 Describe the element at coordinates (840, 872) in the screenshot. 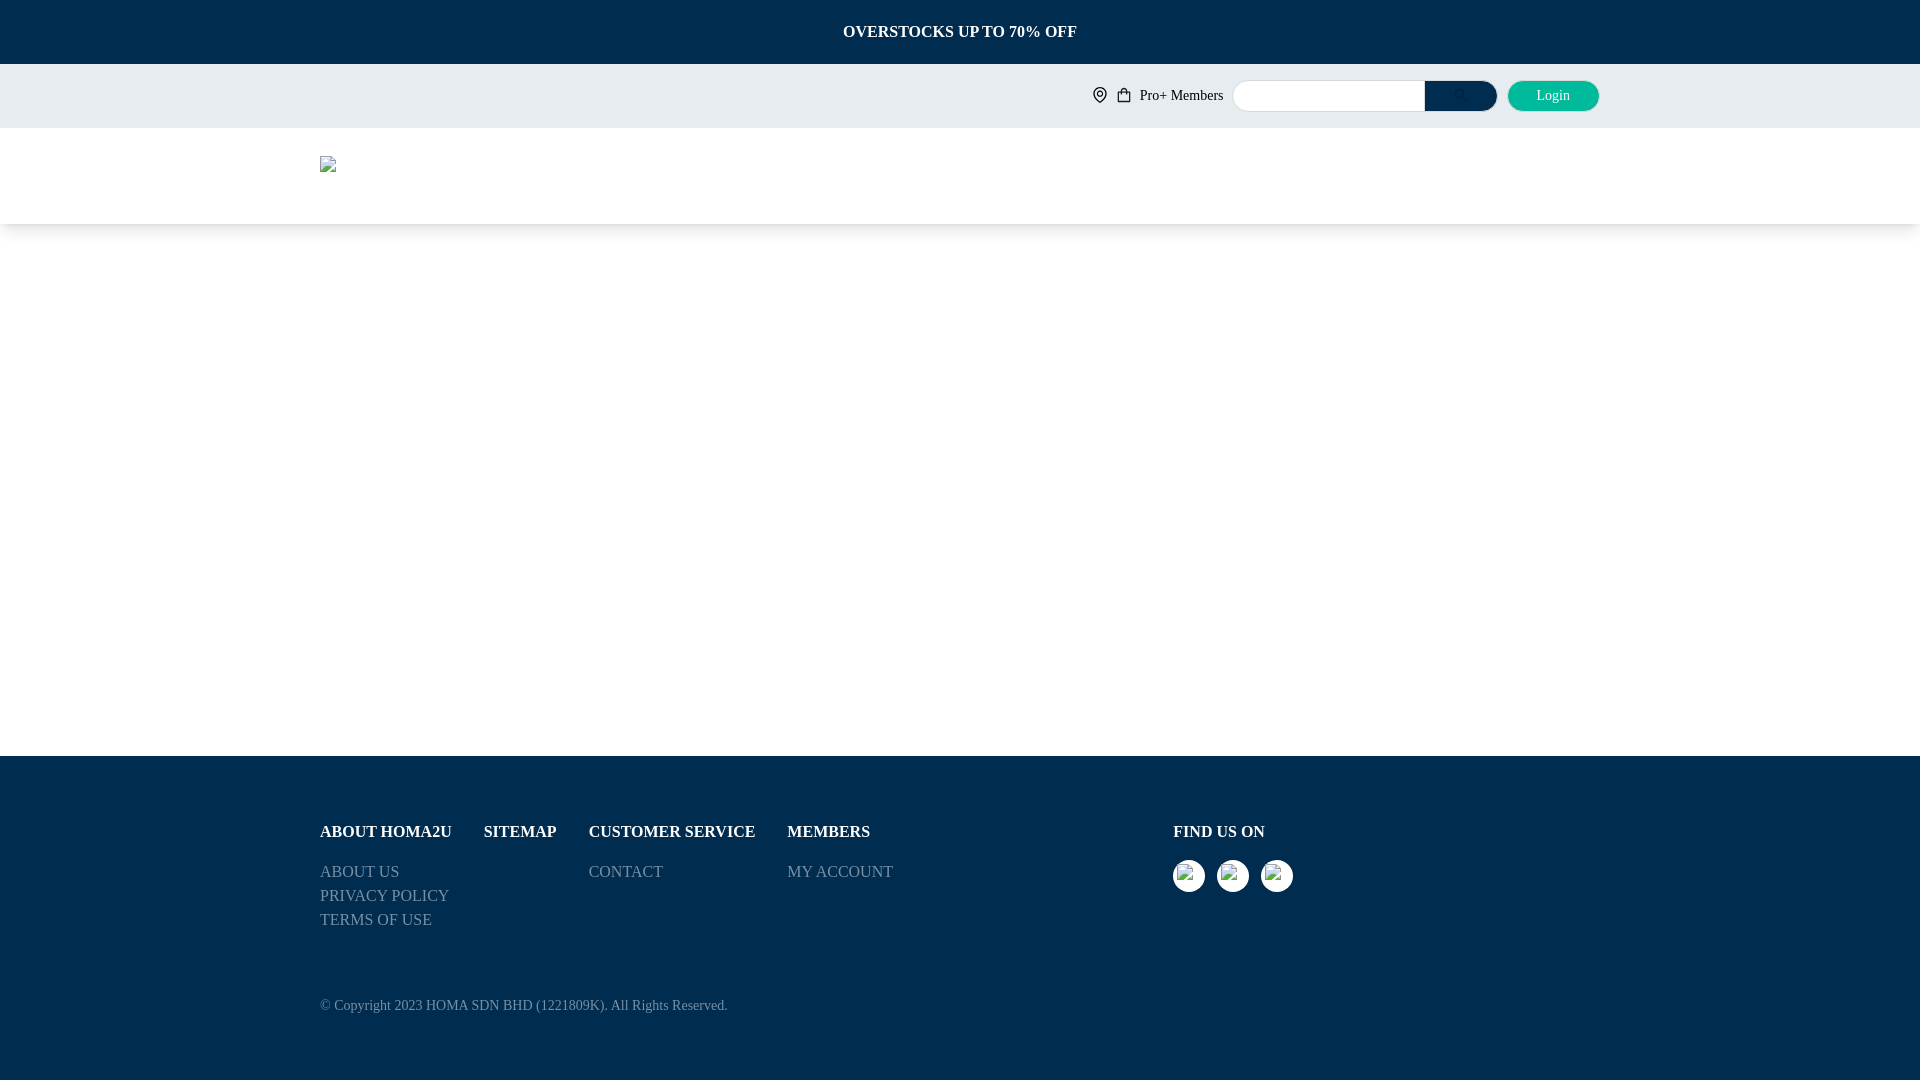

I see `MY ACCOUNT` at that location.